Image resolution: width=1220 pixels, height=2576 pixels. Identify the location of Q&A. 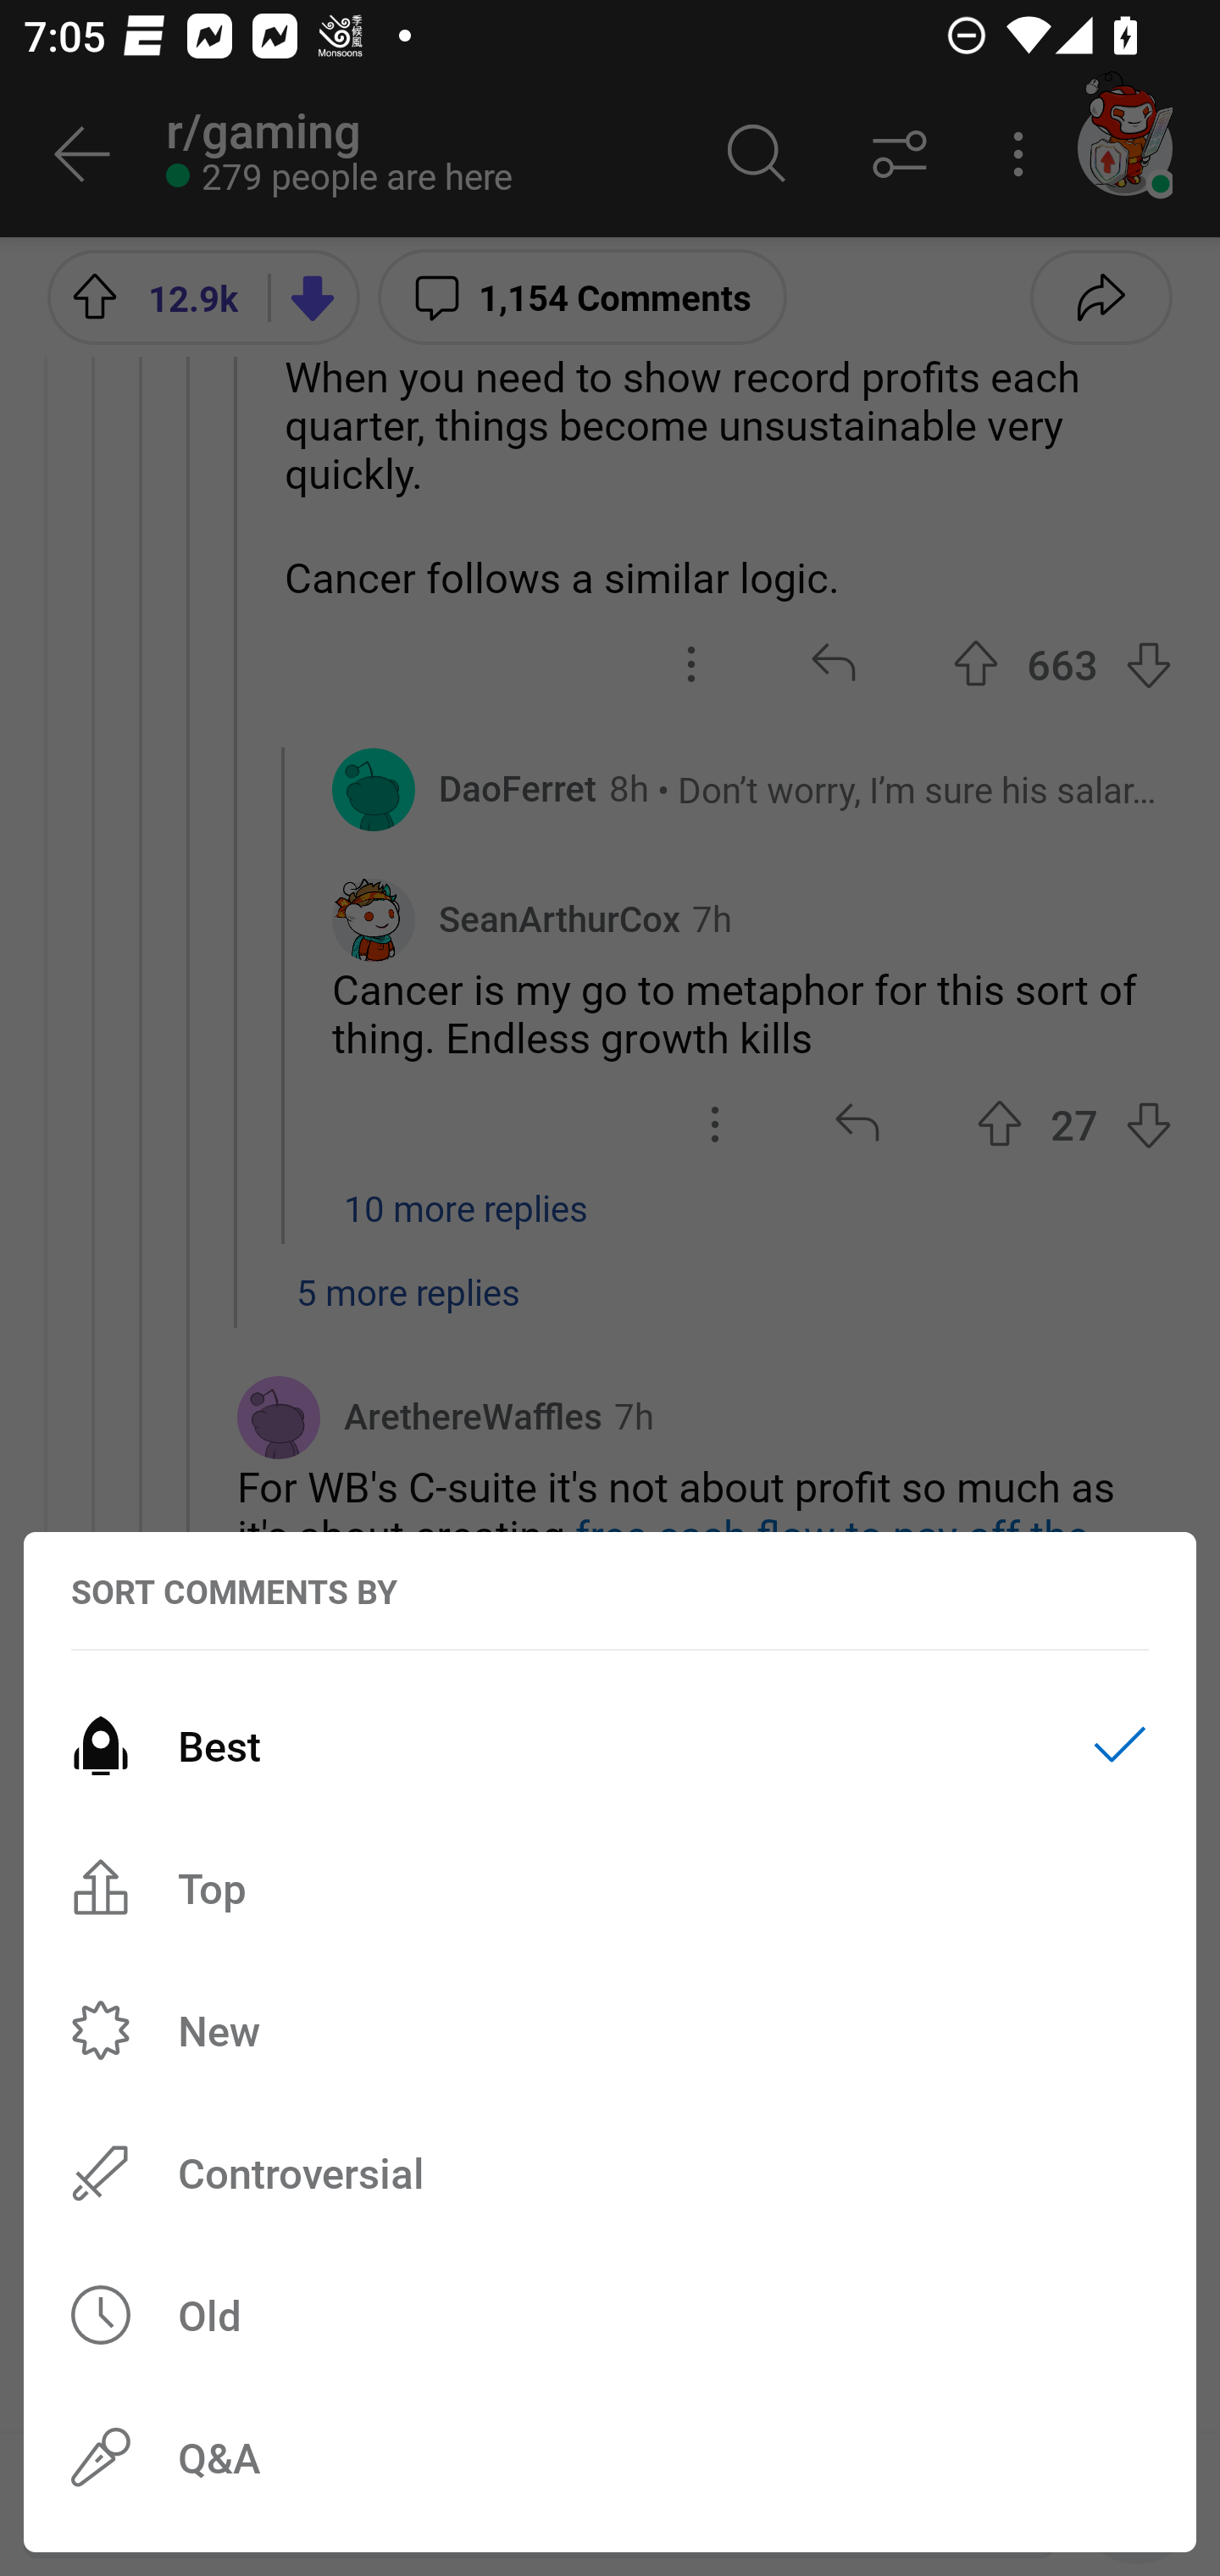
(610, 2457).